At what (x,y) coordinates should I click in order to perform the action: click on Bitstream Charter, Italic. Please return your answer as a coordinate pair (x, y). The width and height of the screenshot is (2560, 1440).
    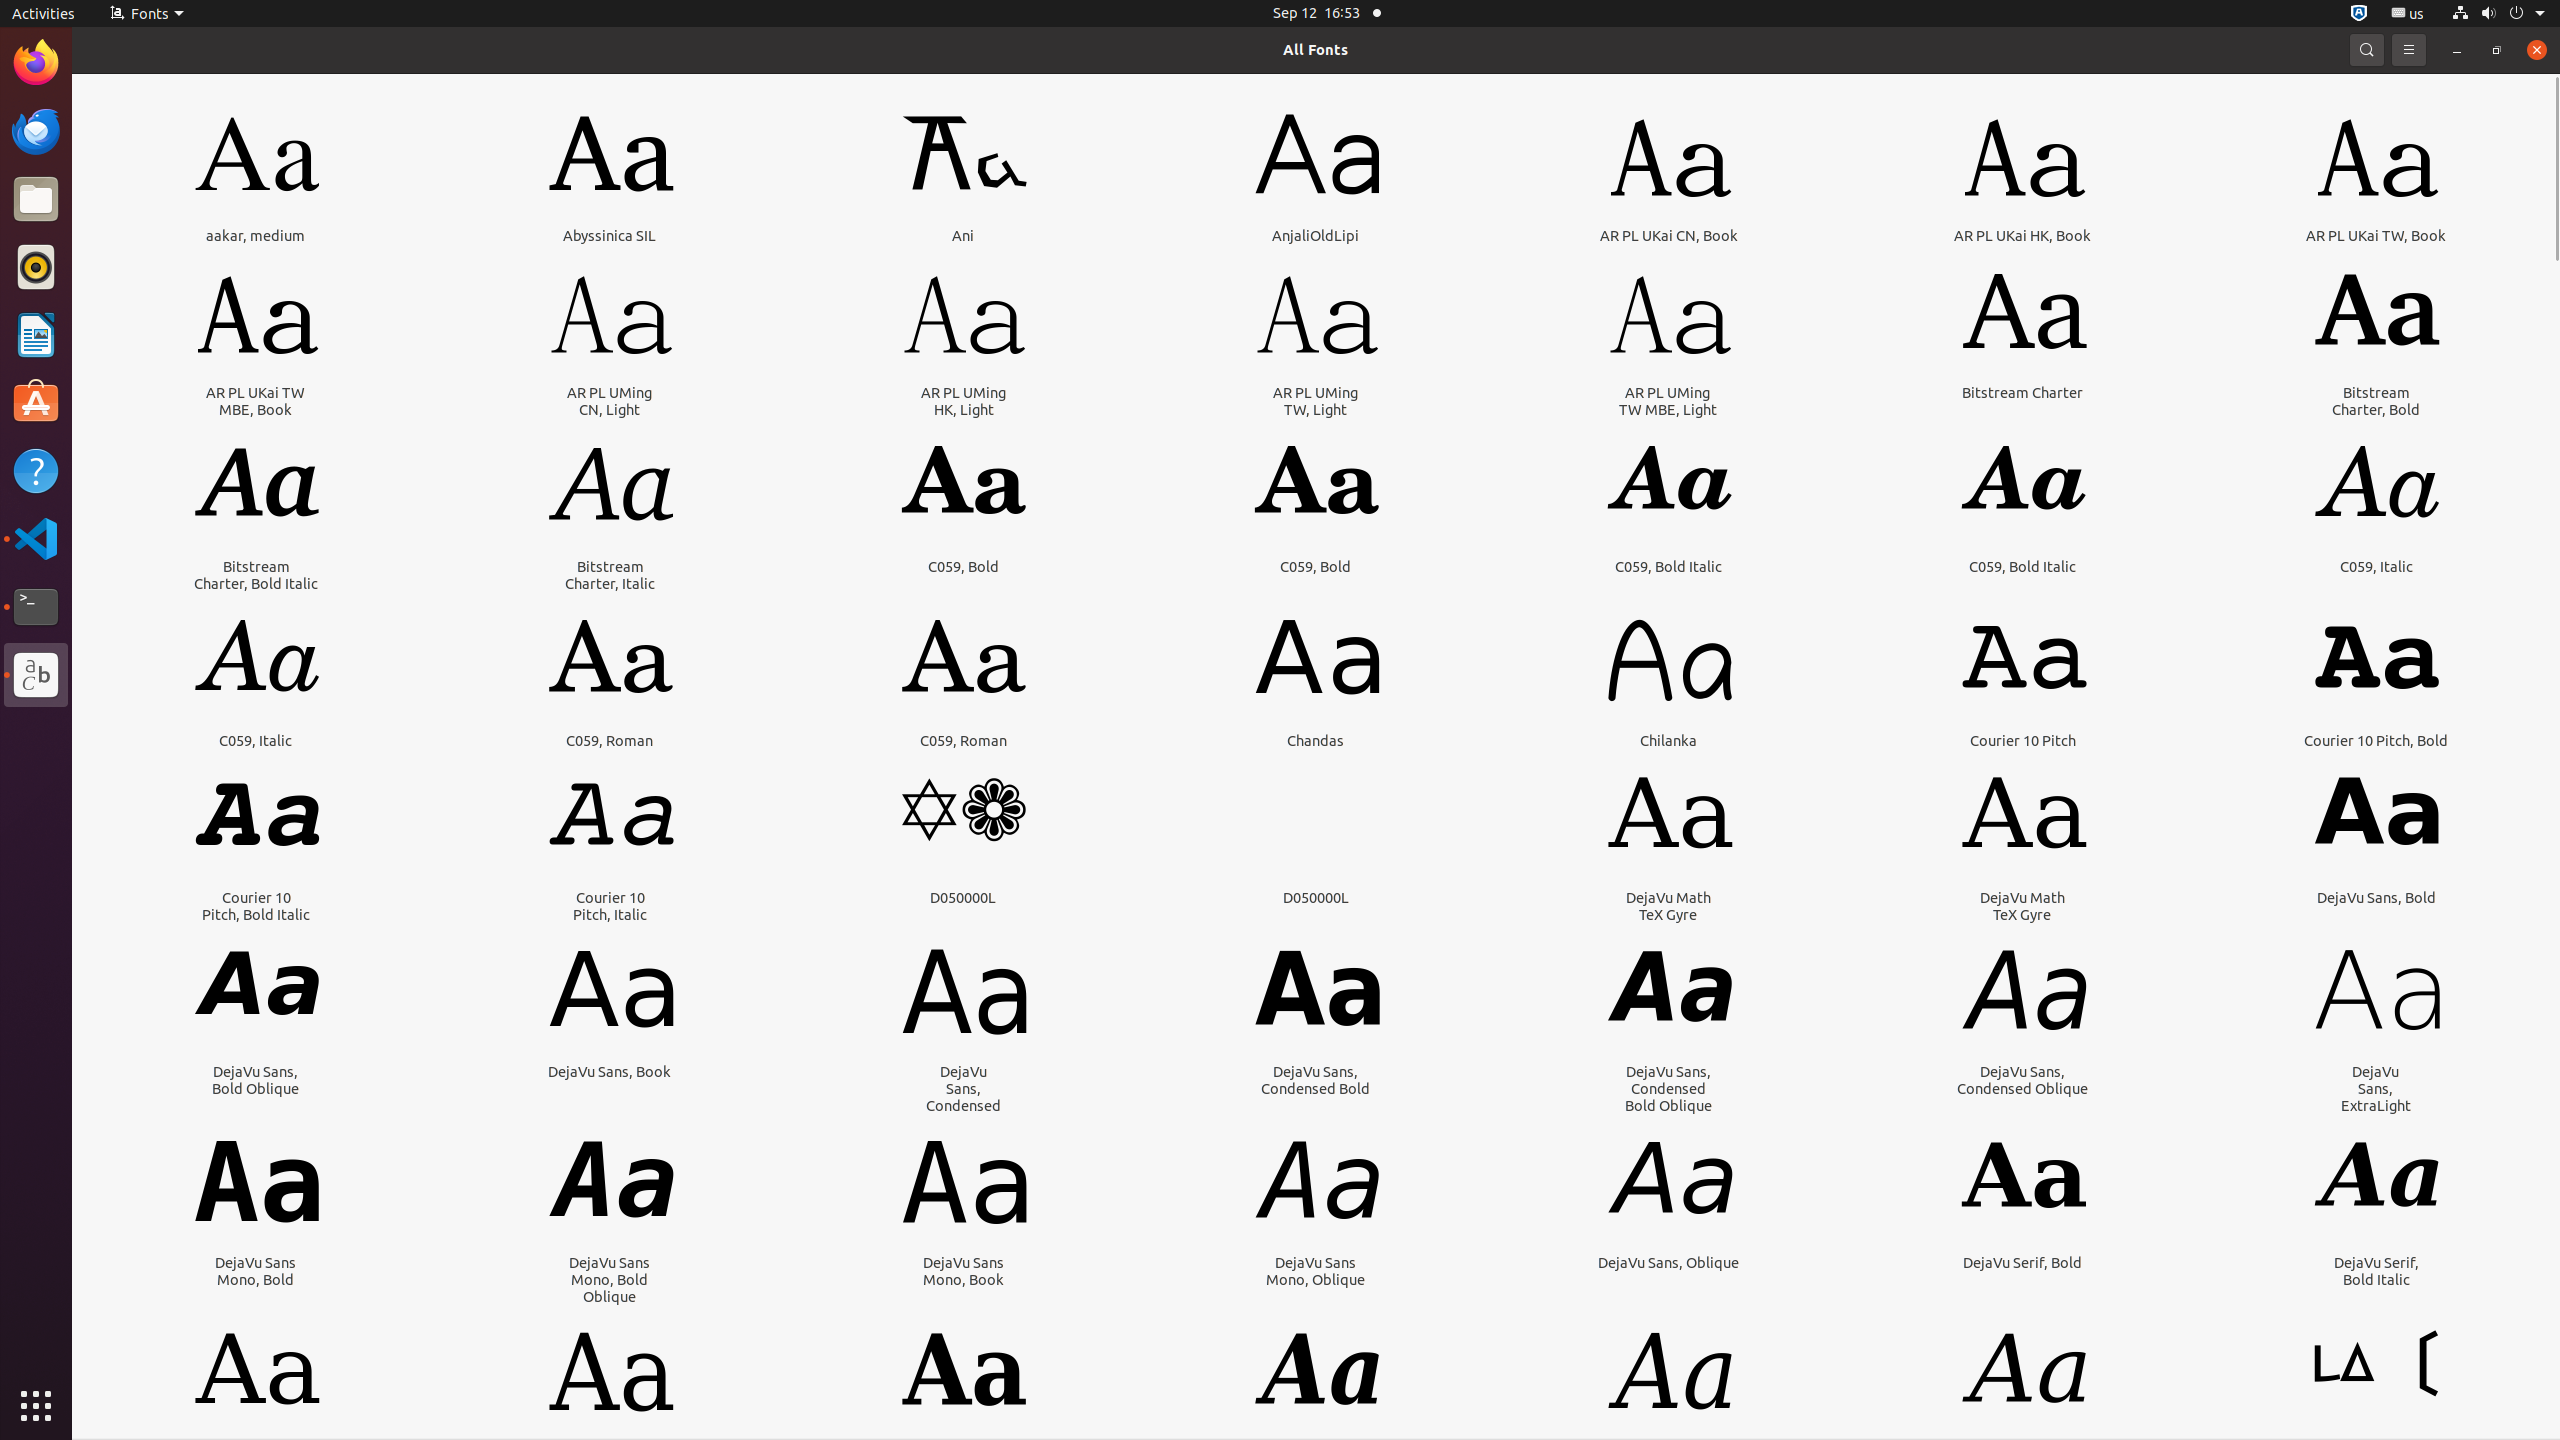
    Looking at the image, I should click on (610, 575).